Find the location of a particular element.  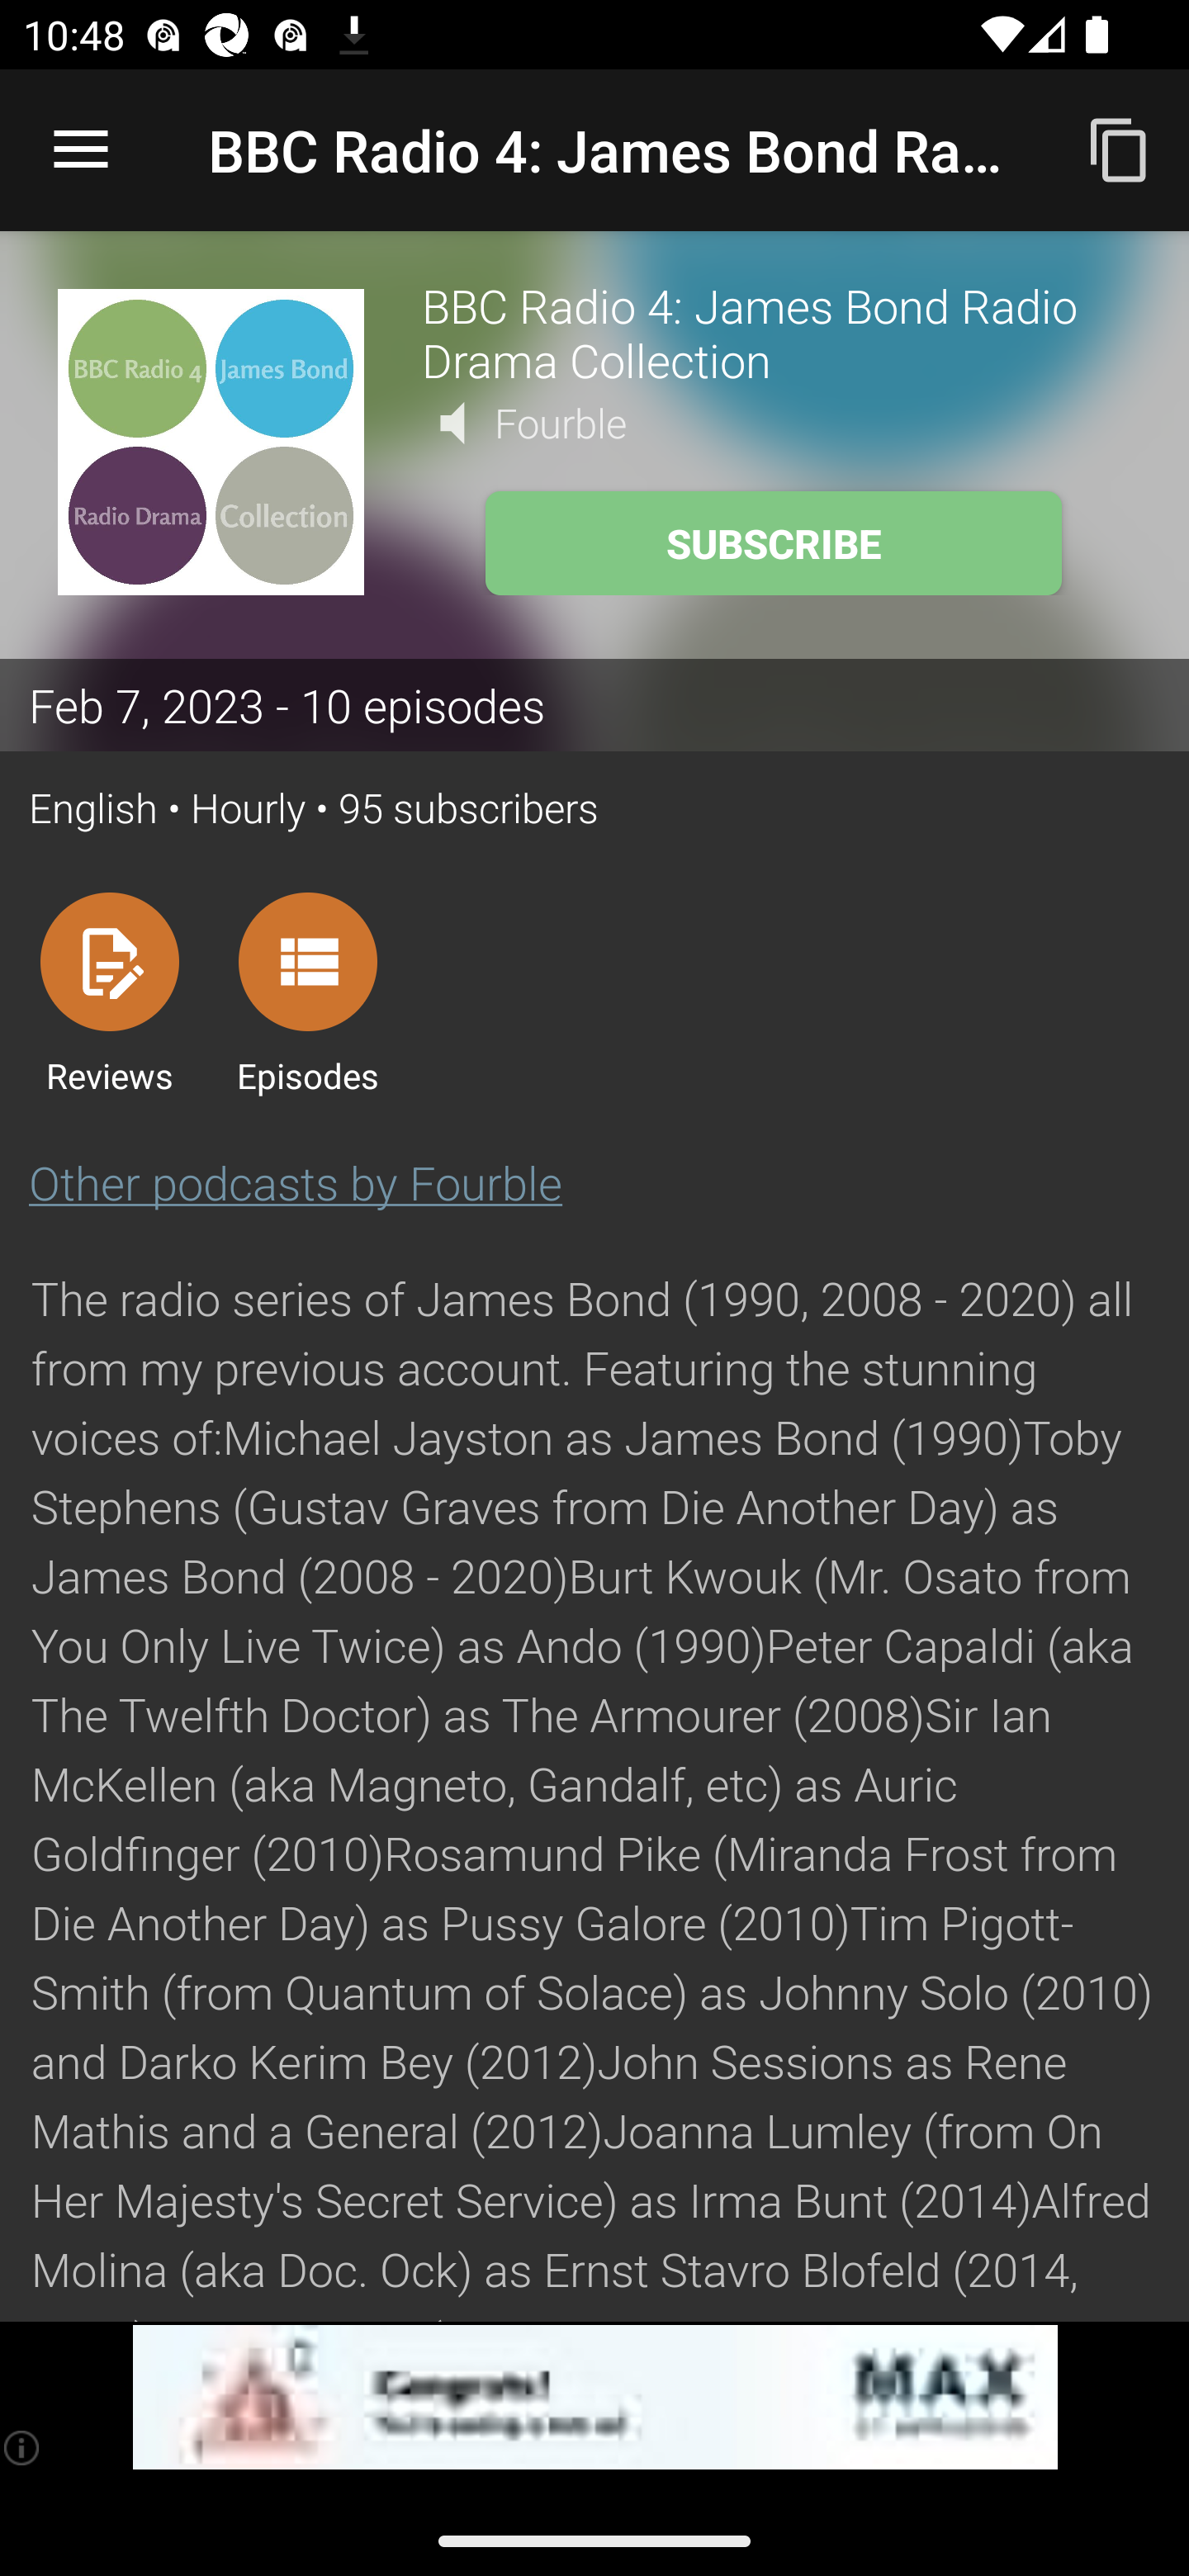

Copy feed url to clipboard is located at coordinates (1120, 149).